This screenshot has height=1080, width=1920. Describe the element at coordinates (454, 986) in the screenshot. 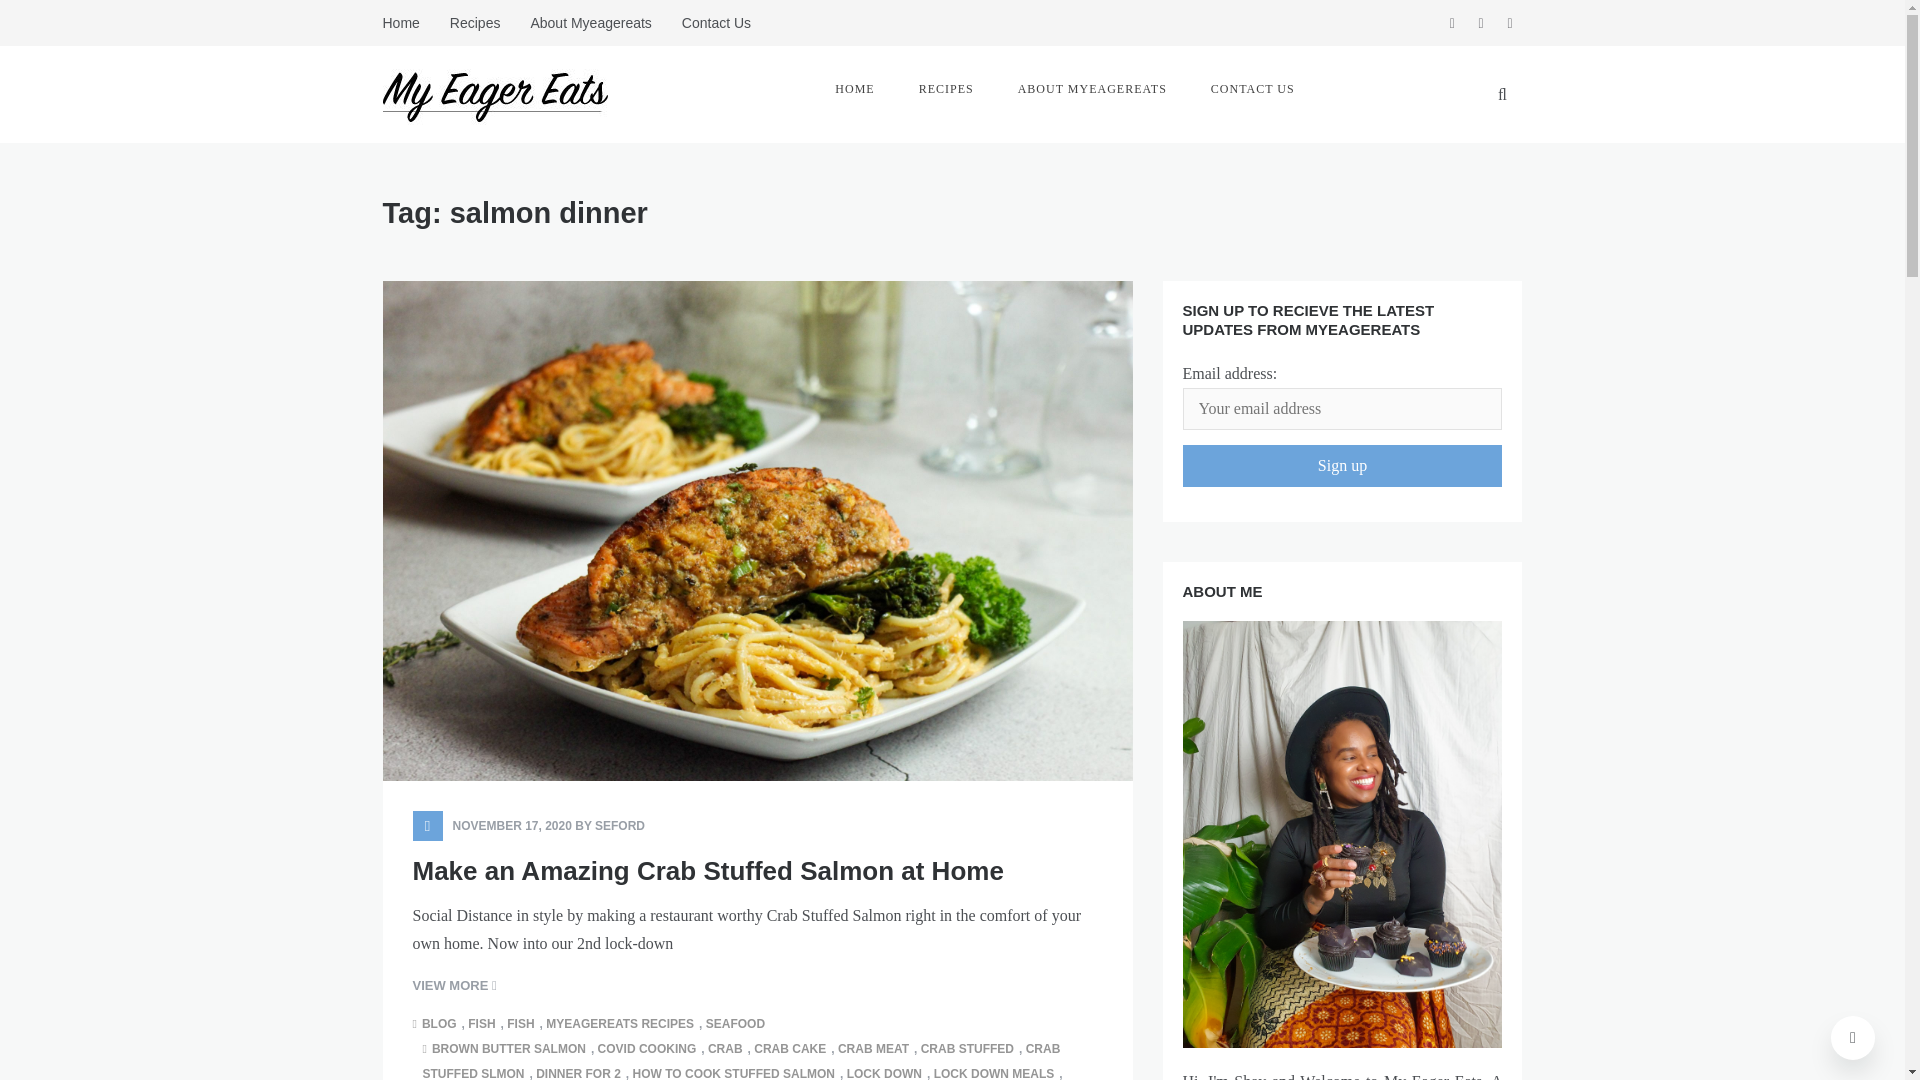

I see `VIEW MORE` at that location.